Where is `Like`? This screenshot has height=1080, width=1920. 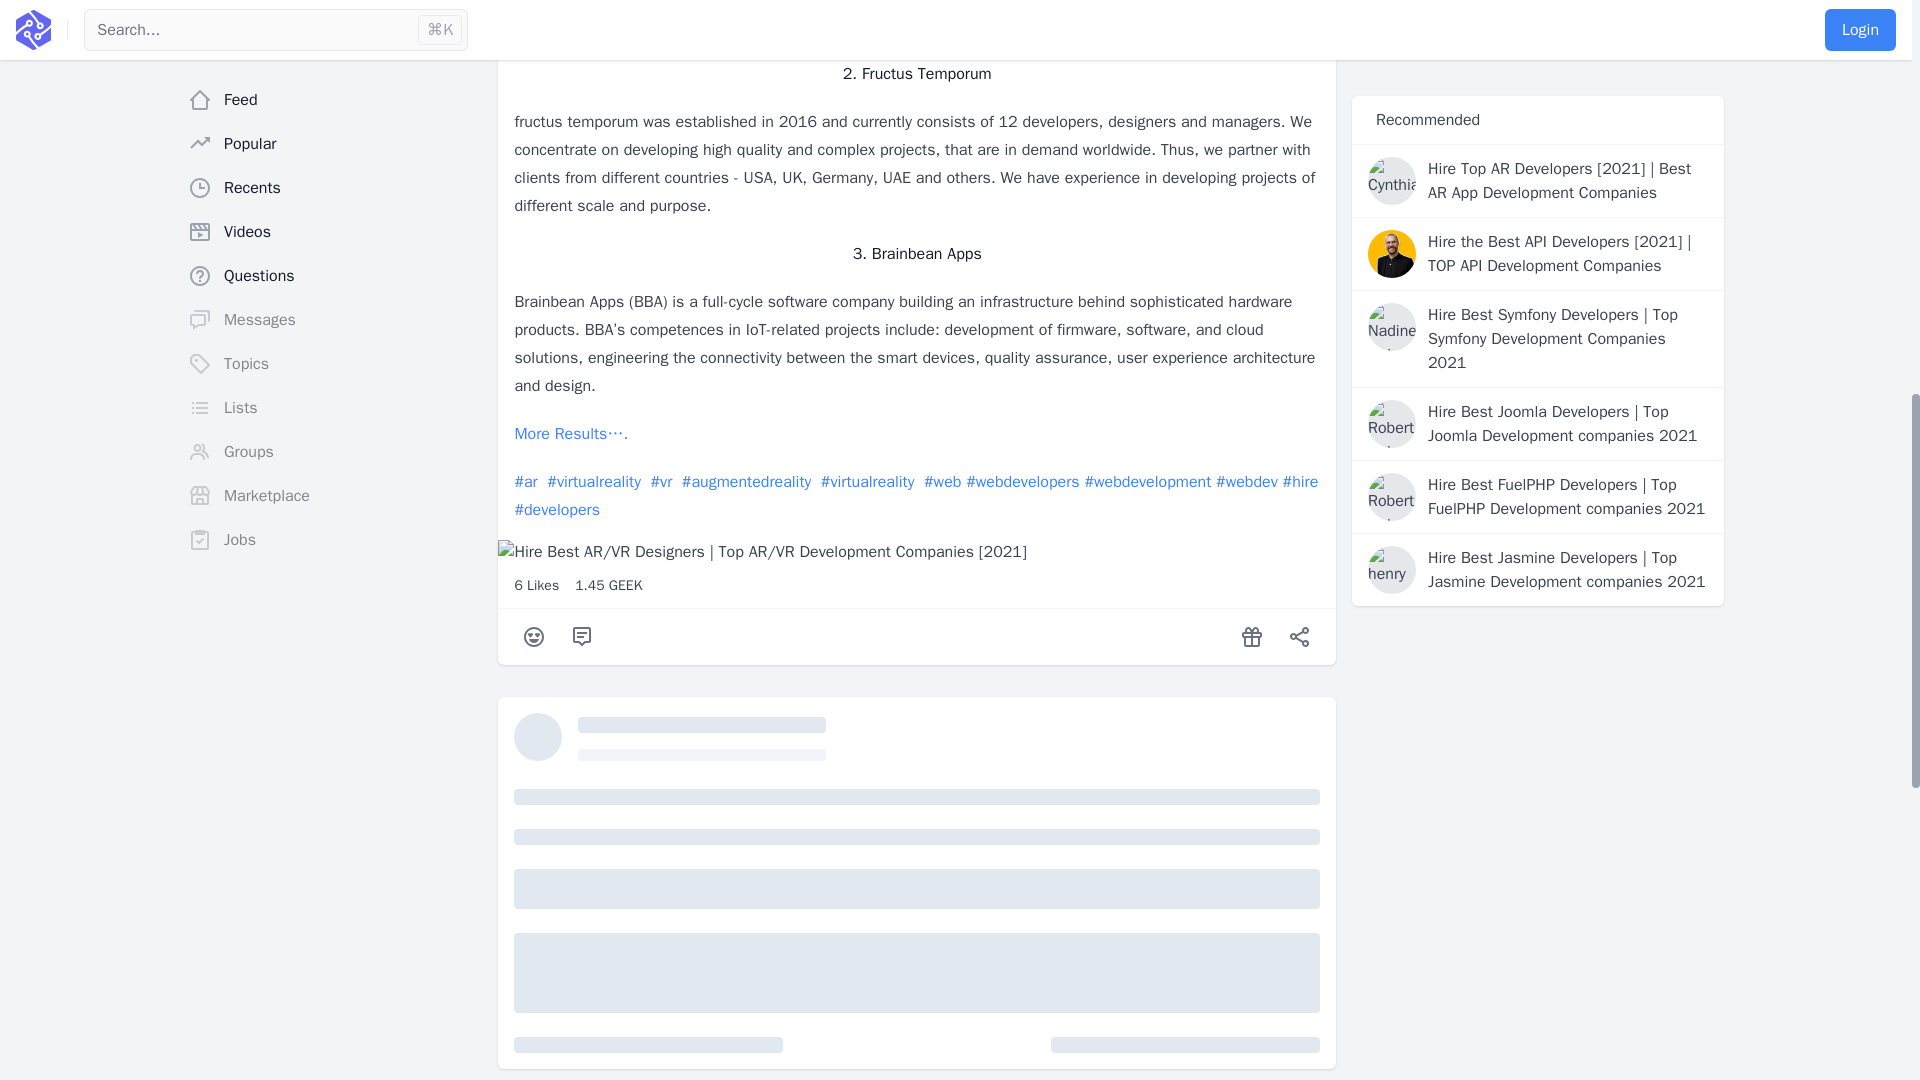 Like is located at coordinates (534, 636).